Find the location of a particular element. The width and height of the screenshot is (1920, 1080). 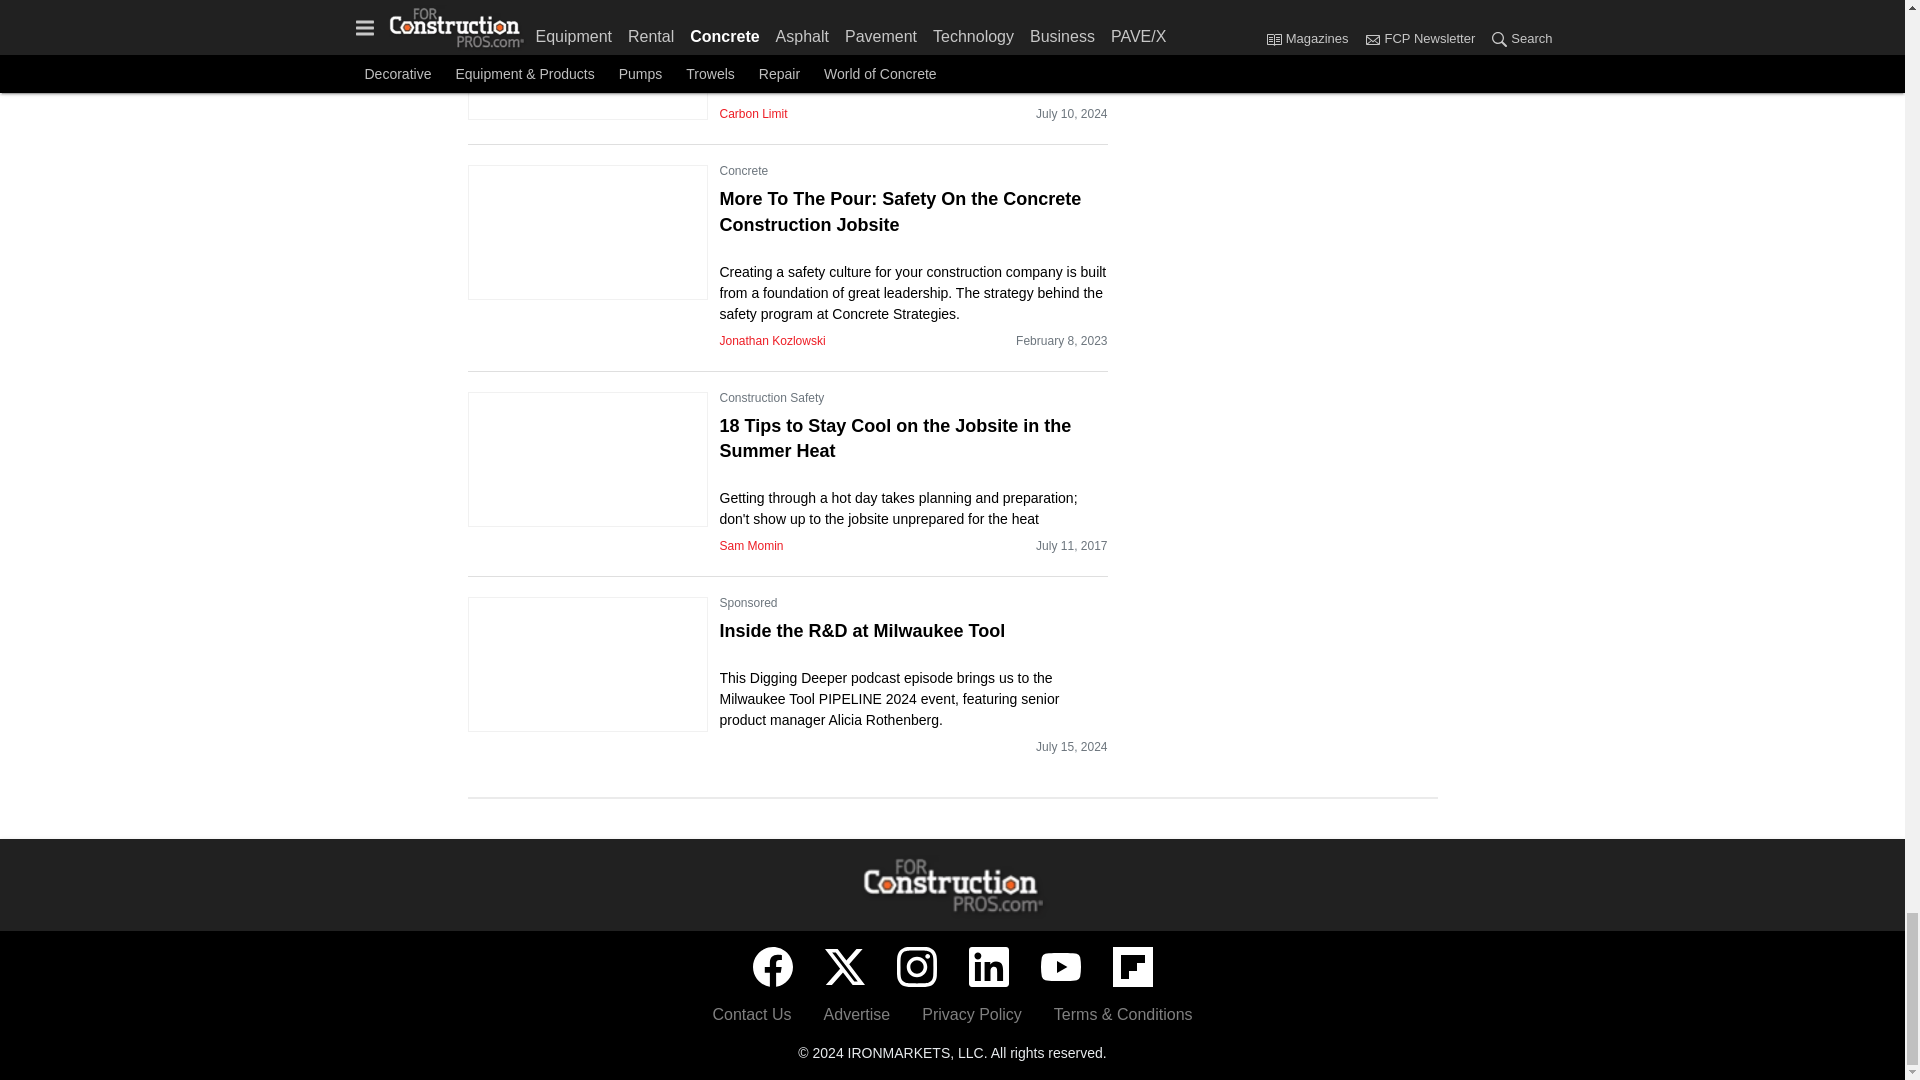

Twitter X icon is located at coordinates (844, 967).